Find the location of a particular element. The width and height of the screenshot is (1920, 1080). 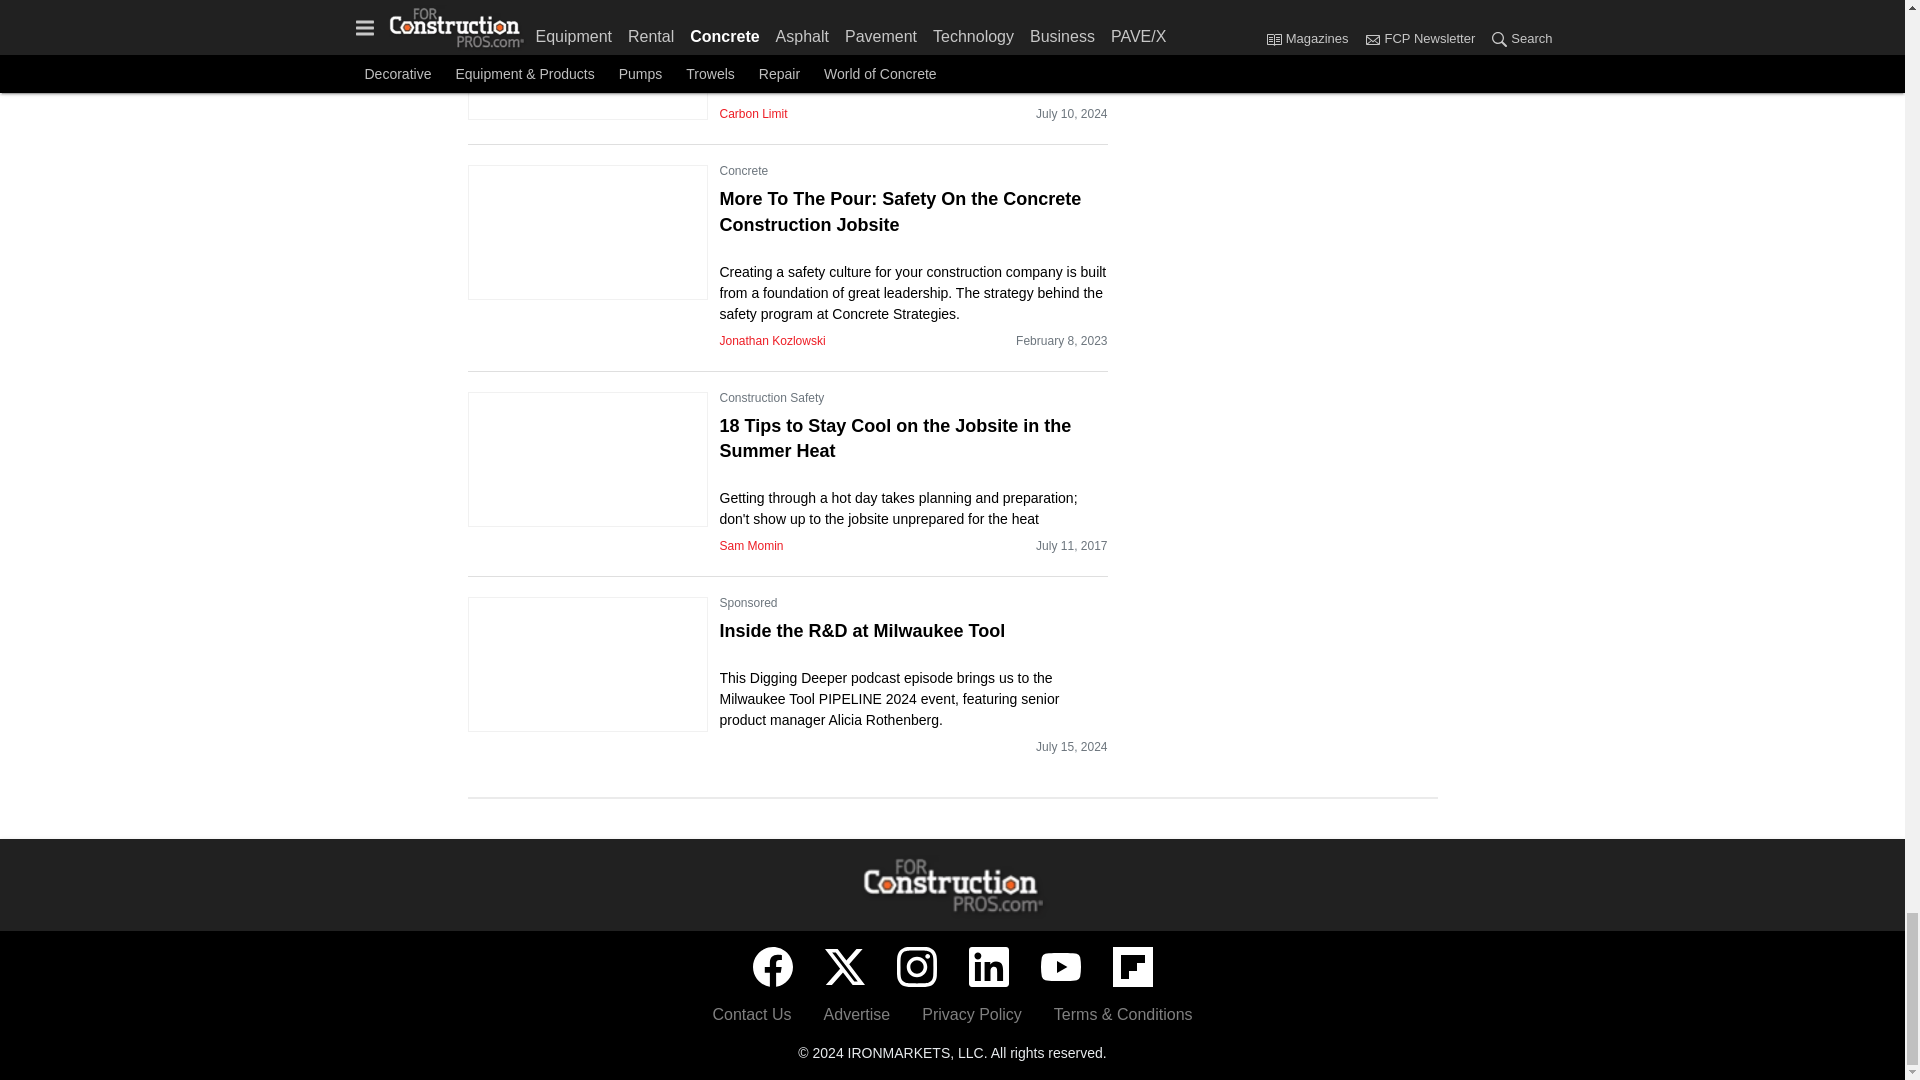

Twitter X icon is located at coordinates (844, 967).